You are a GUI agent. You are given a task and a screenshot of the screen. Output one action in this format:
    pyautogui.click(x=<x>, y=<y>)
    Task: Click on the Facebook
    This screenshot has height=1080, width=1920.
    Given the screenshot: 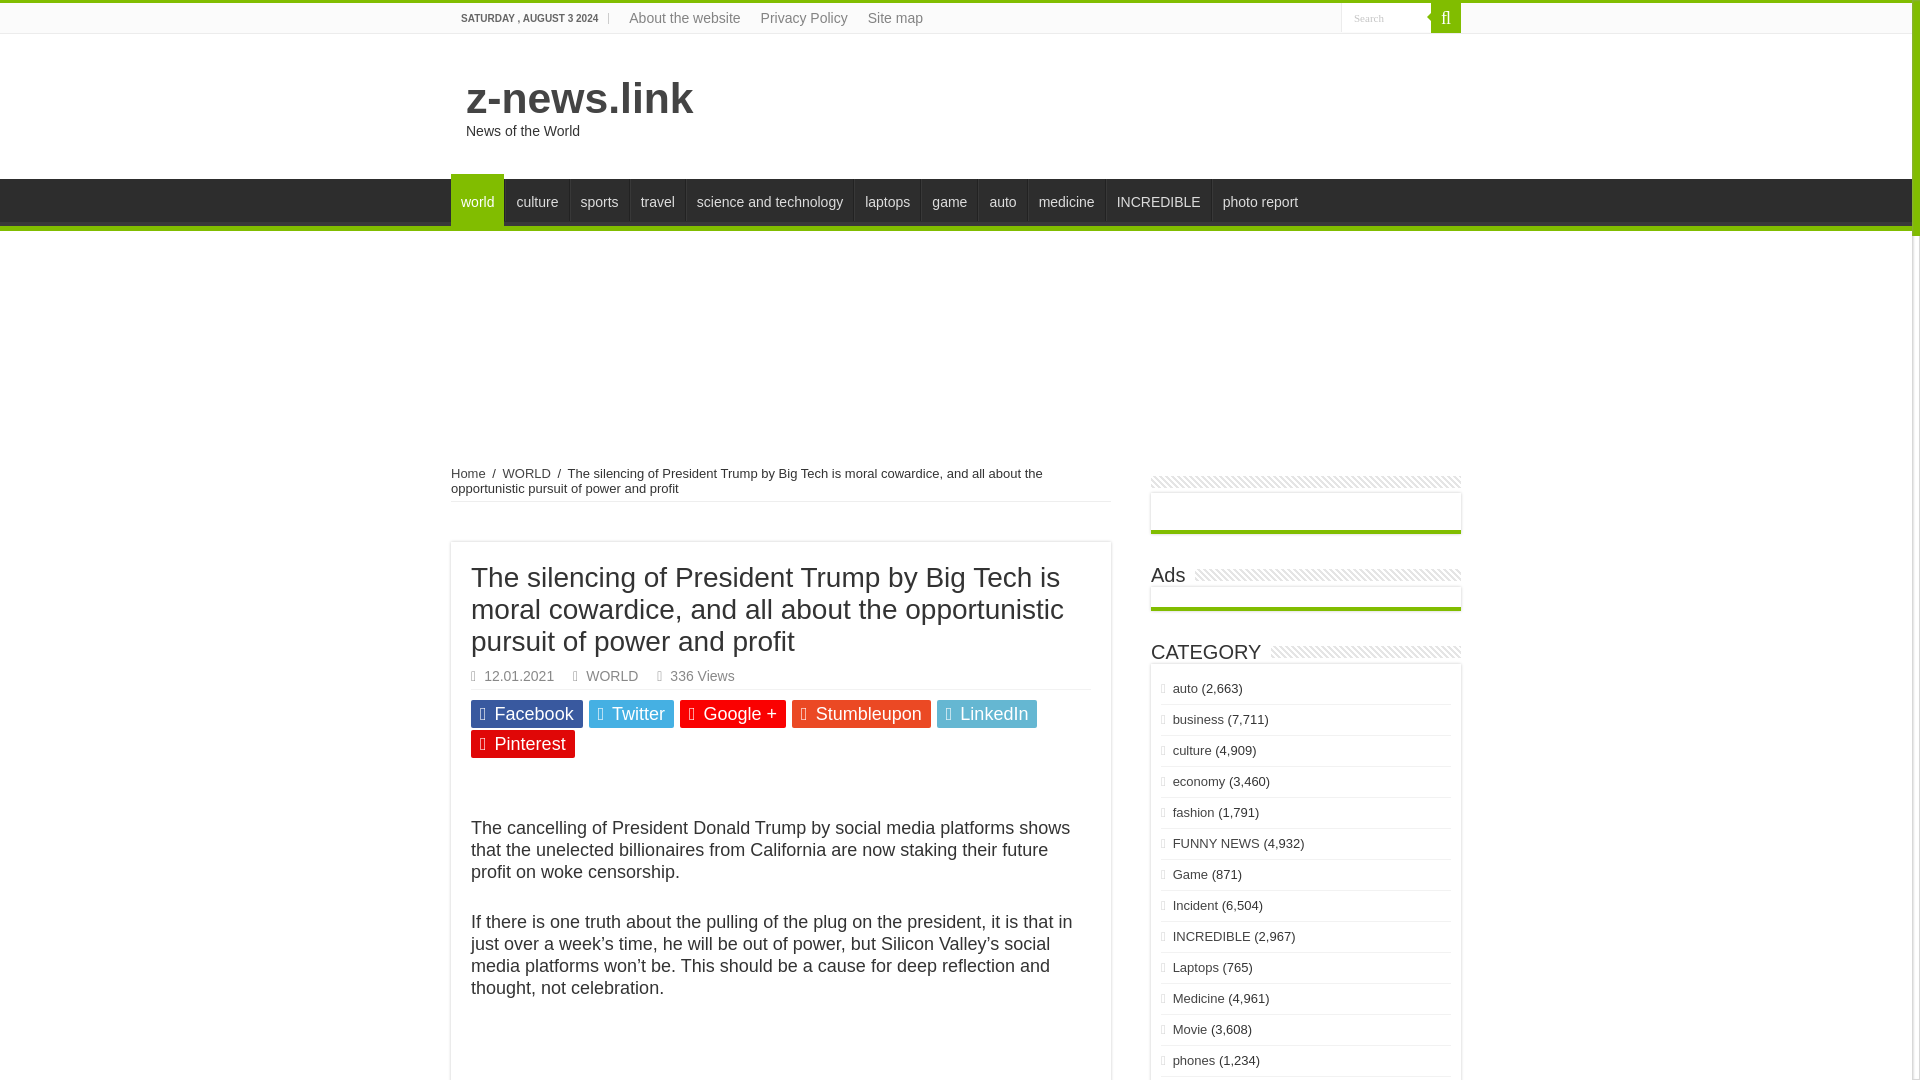 What is the action you would take?
    pyautogui.click(x=526, y=713)
    